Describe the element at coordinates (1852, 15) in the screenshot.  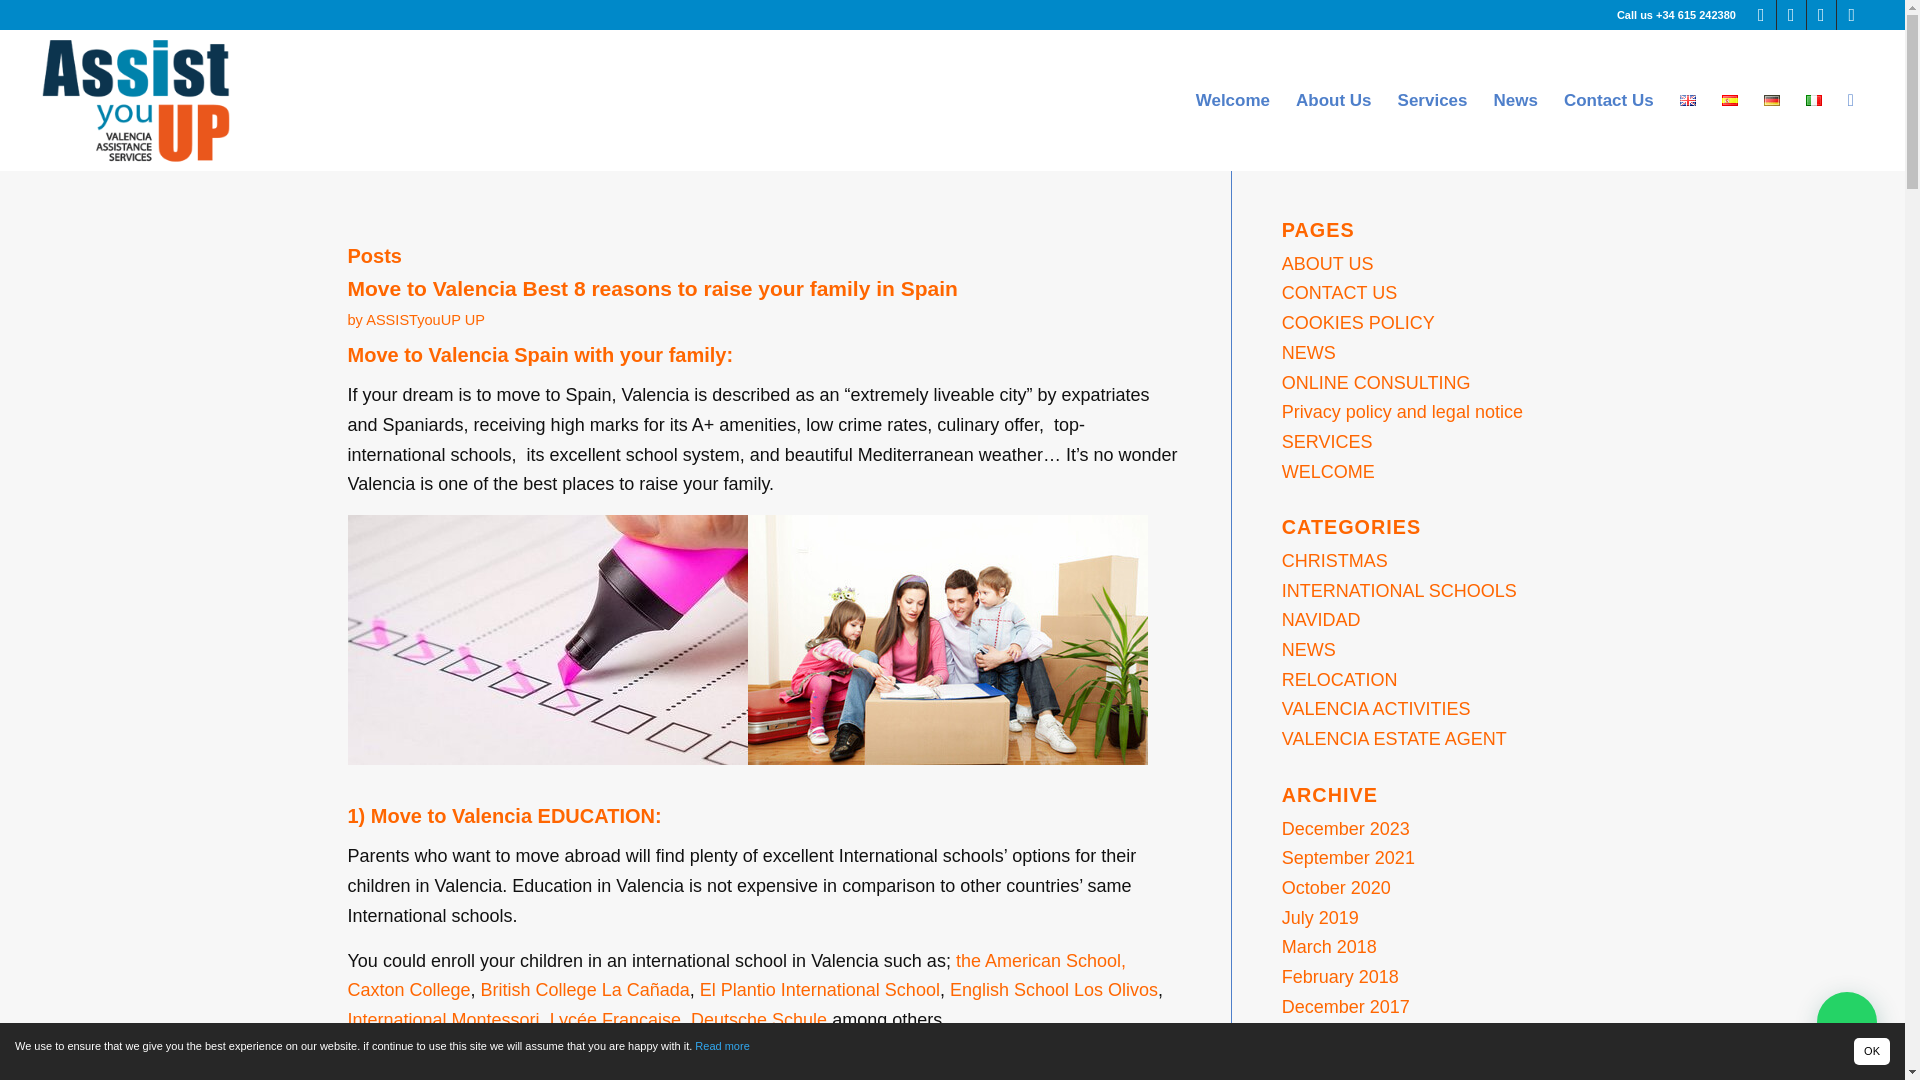
I see `Youtube` at that location.